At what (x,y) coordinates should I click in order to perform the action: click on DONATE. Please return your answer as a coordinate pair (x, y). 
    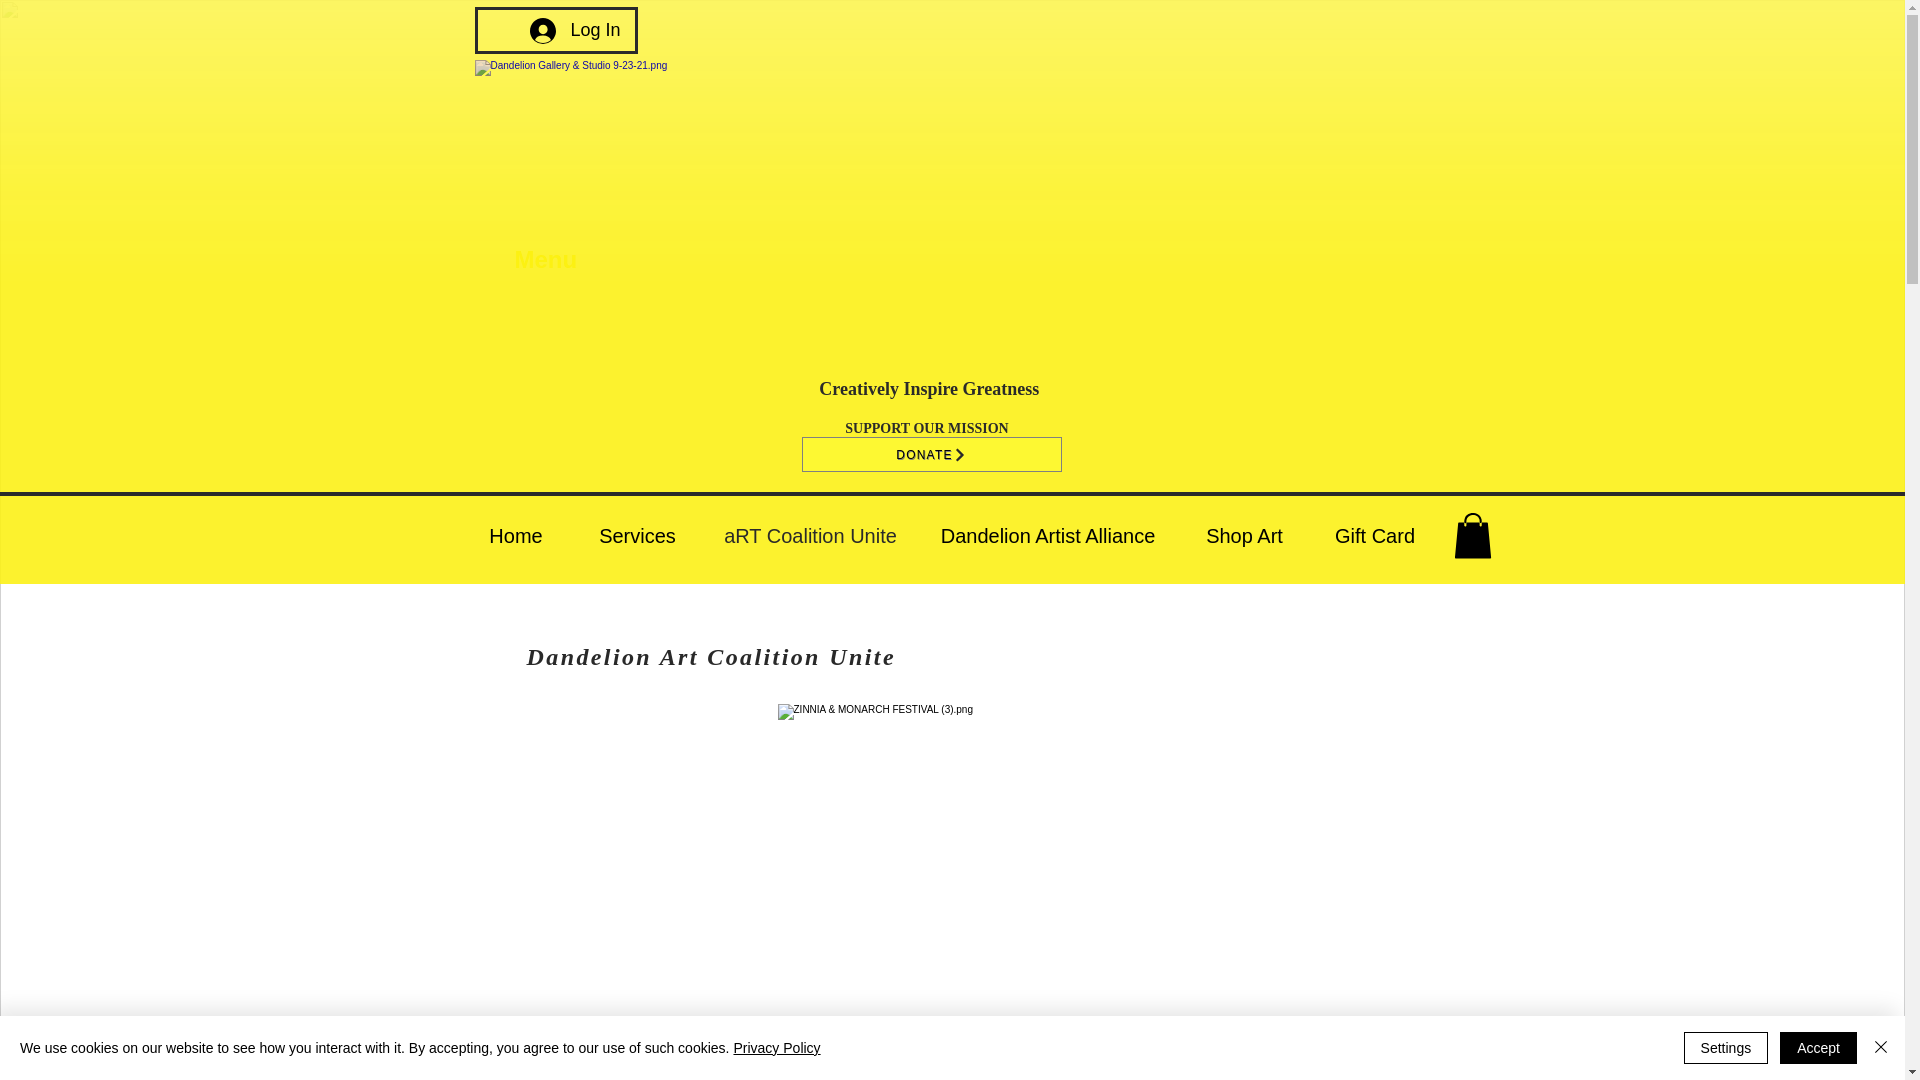
    Looking at the image, I should click on (932, 454).